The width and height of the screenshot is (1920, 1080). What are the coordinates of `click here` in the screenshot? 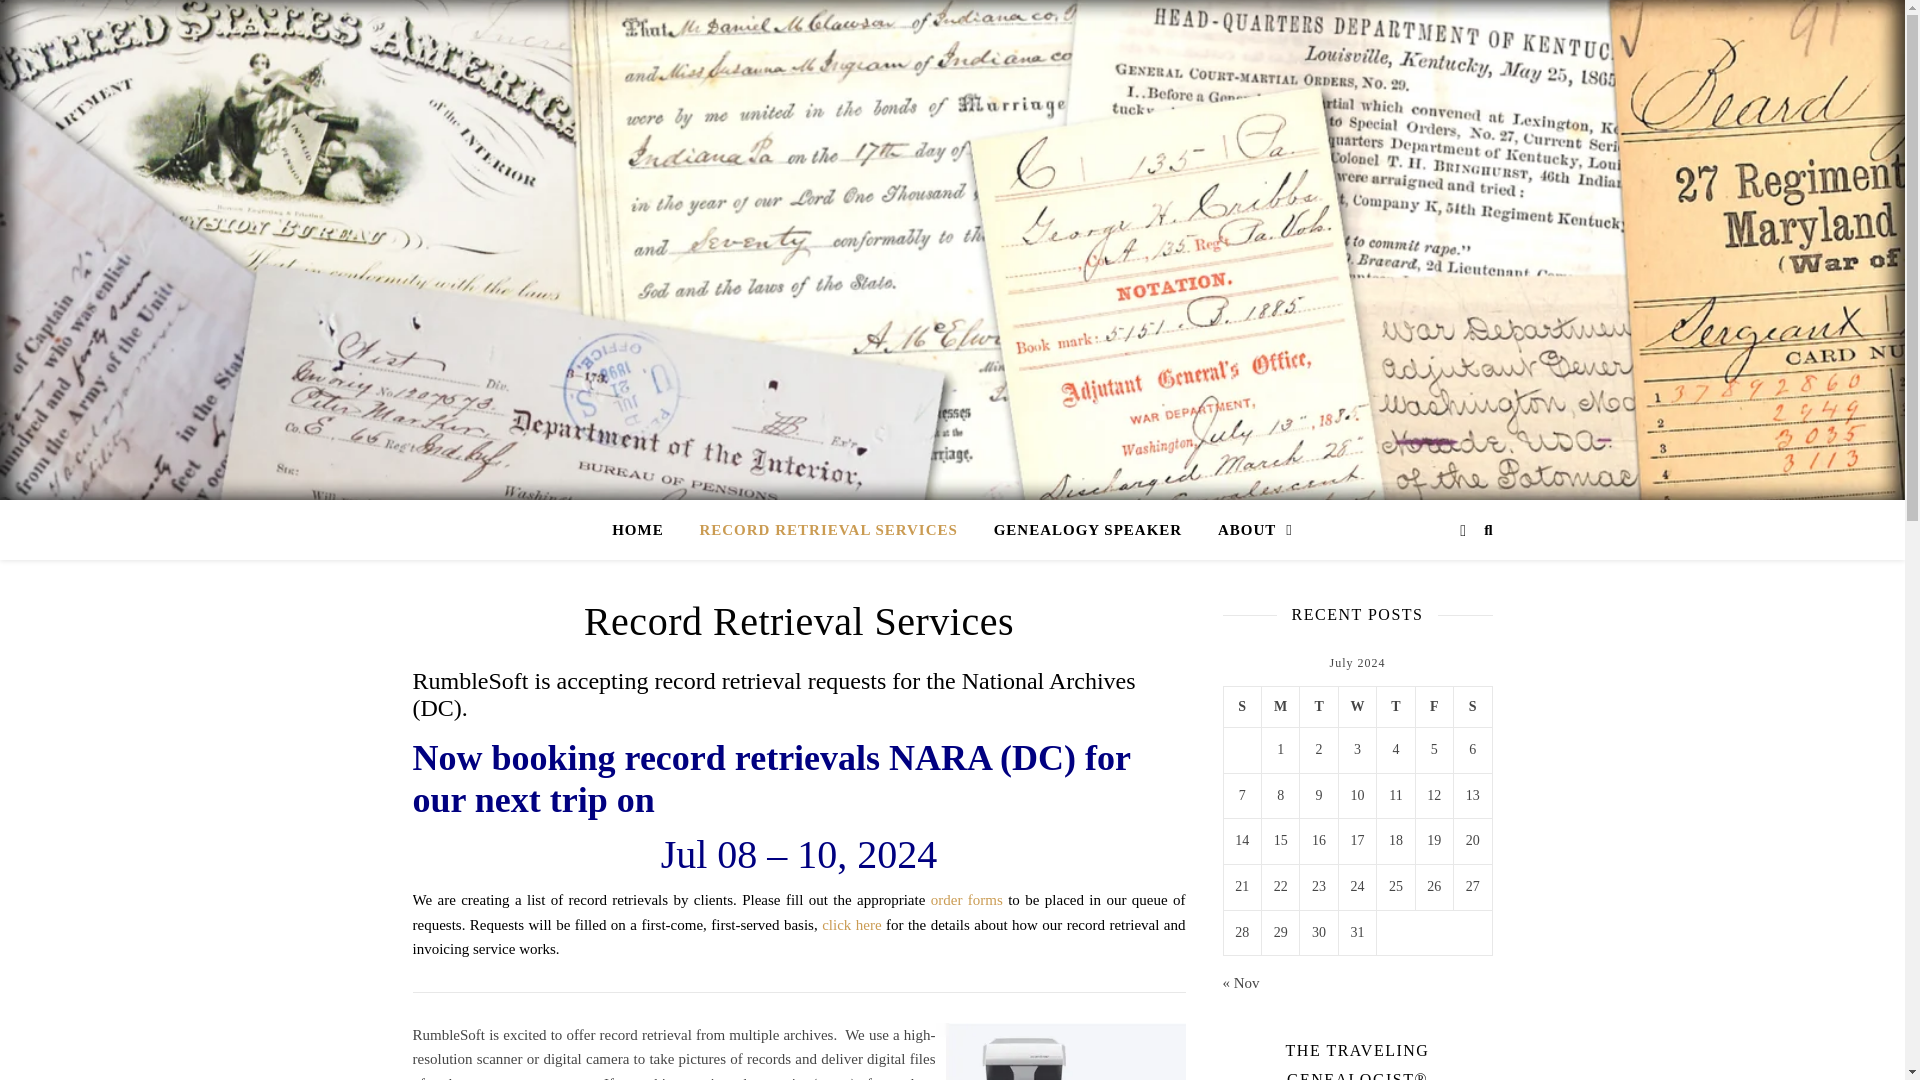 It's located at (851, 924).